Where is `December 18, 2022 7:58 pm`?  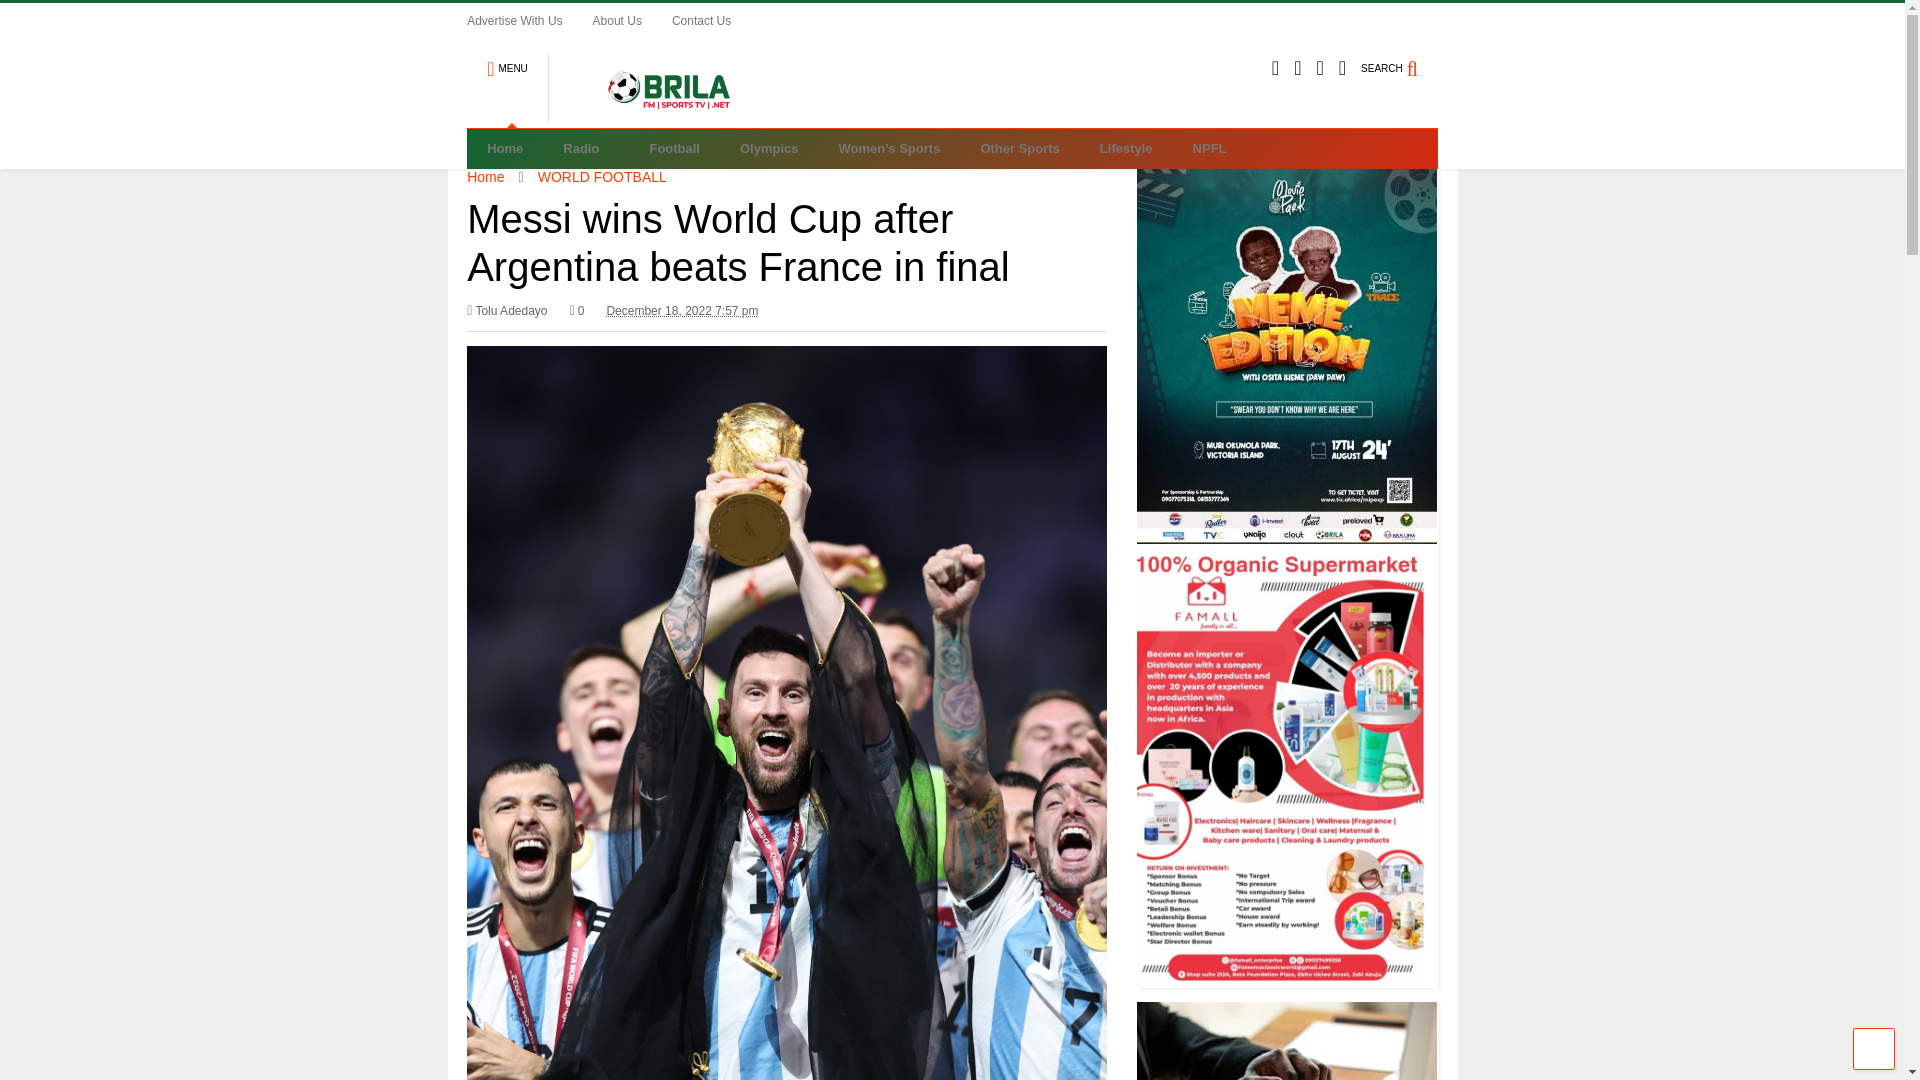
December 18, 2022 7:58 pm is located at coordinates (682, 310).